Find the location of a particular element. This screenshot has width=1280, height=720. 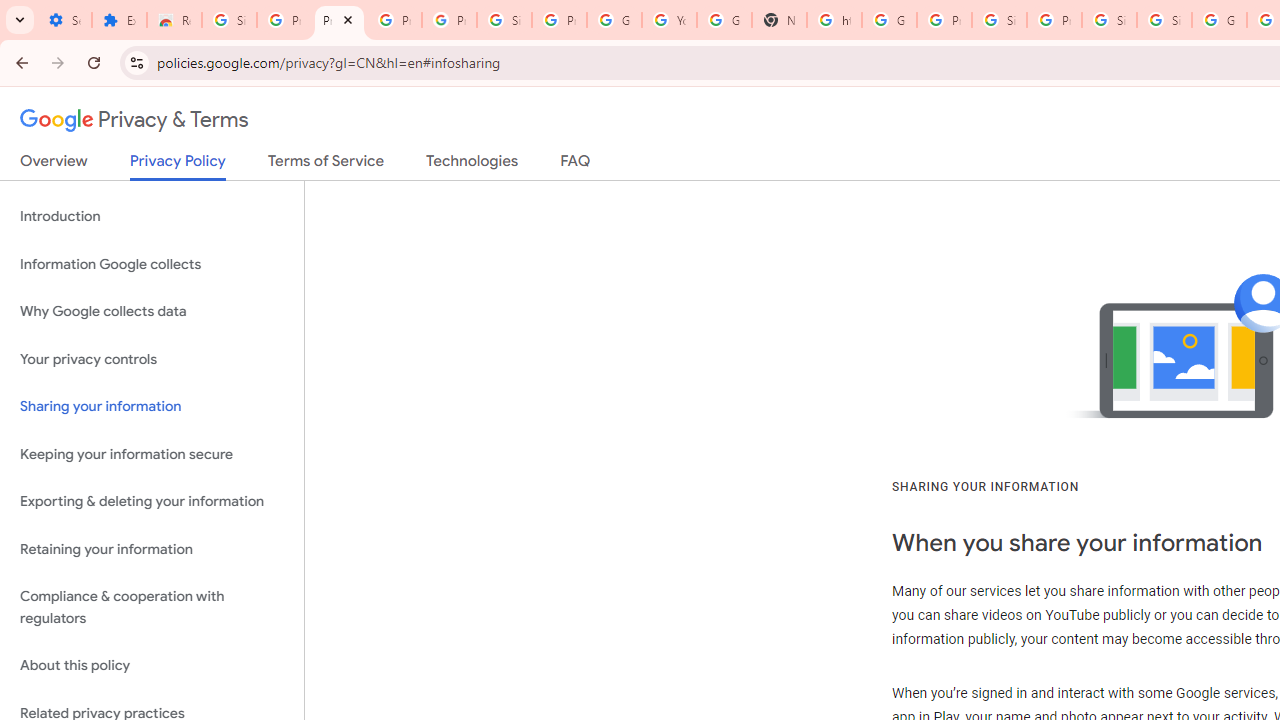

Extensions is located at coordinates (120, 20).